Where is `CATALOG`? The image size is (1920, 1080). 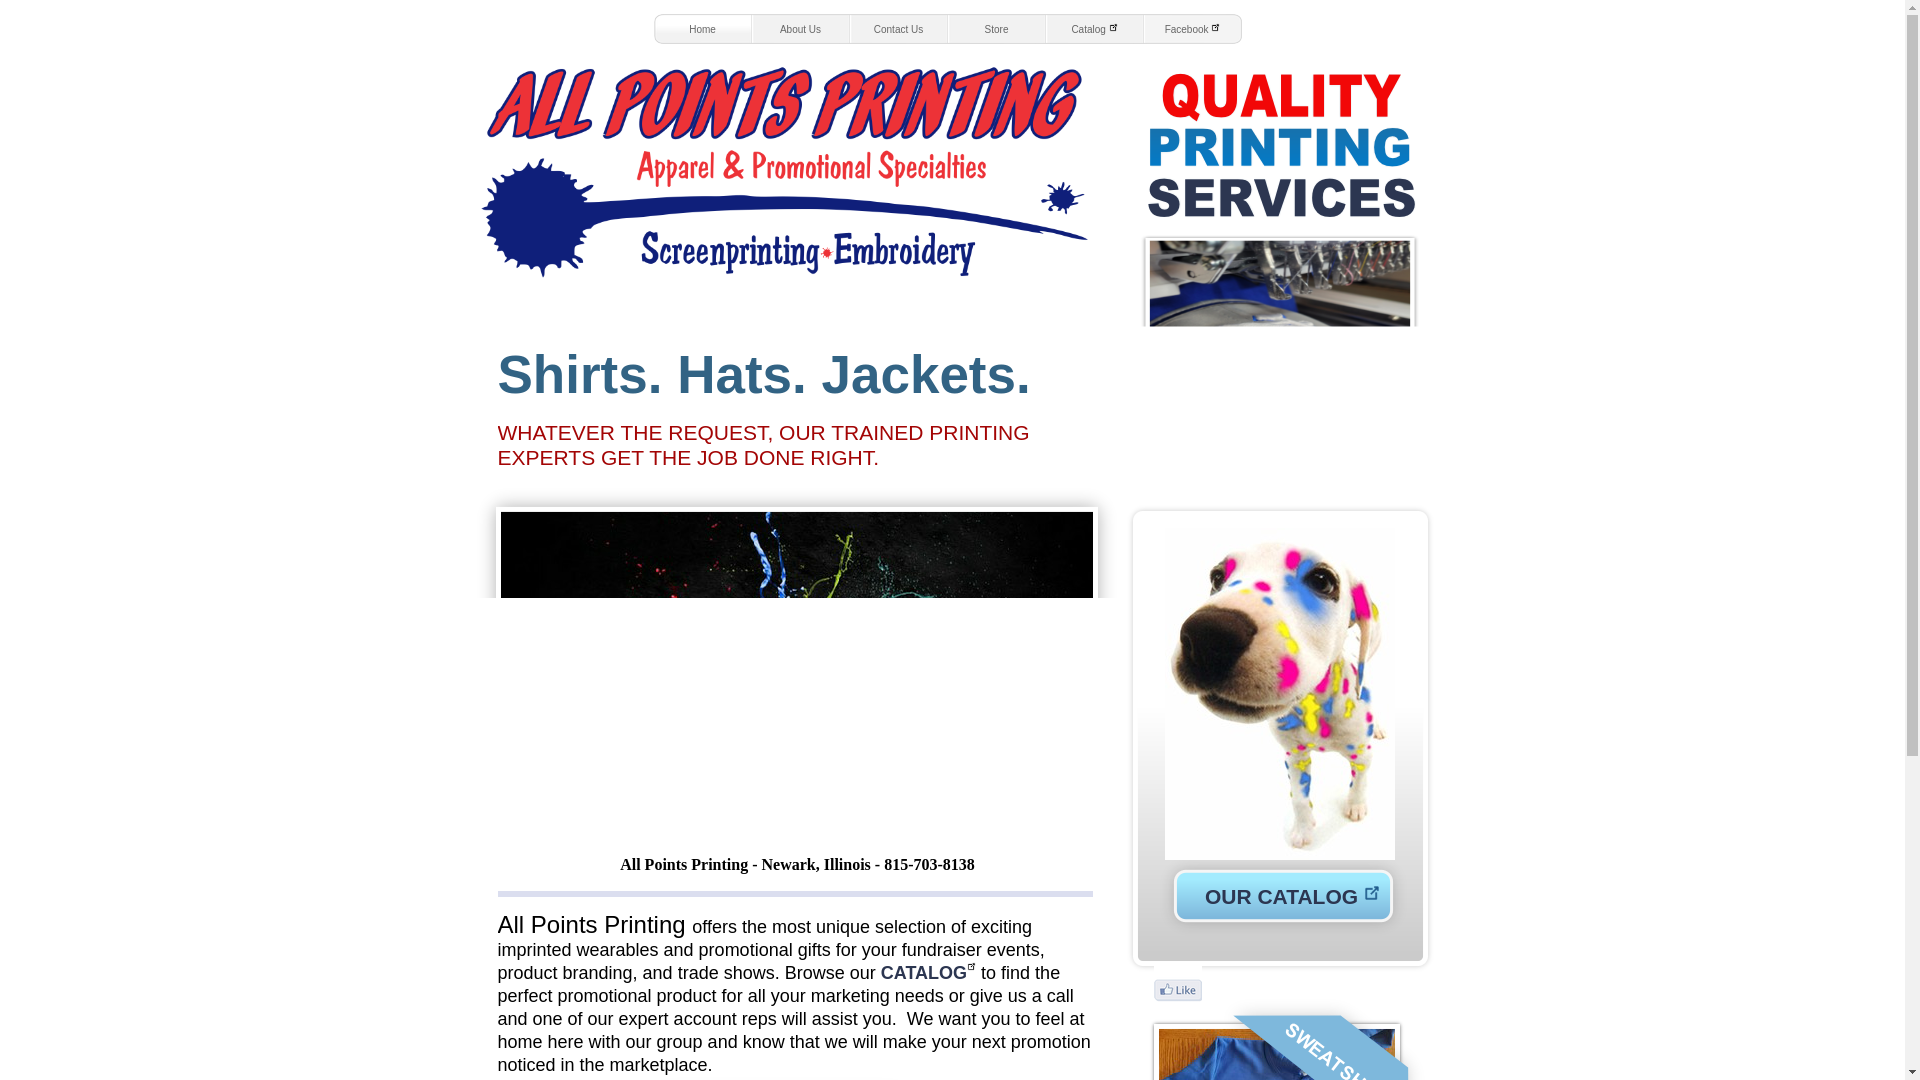 CATALOG is located at coordinates (931, 972).